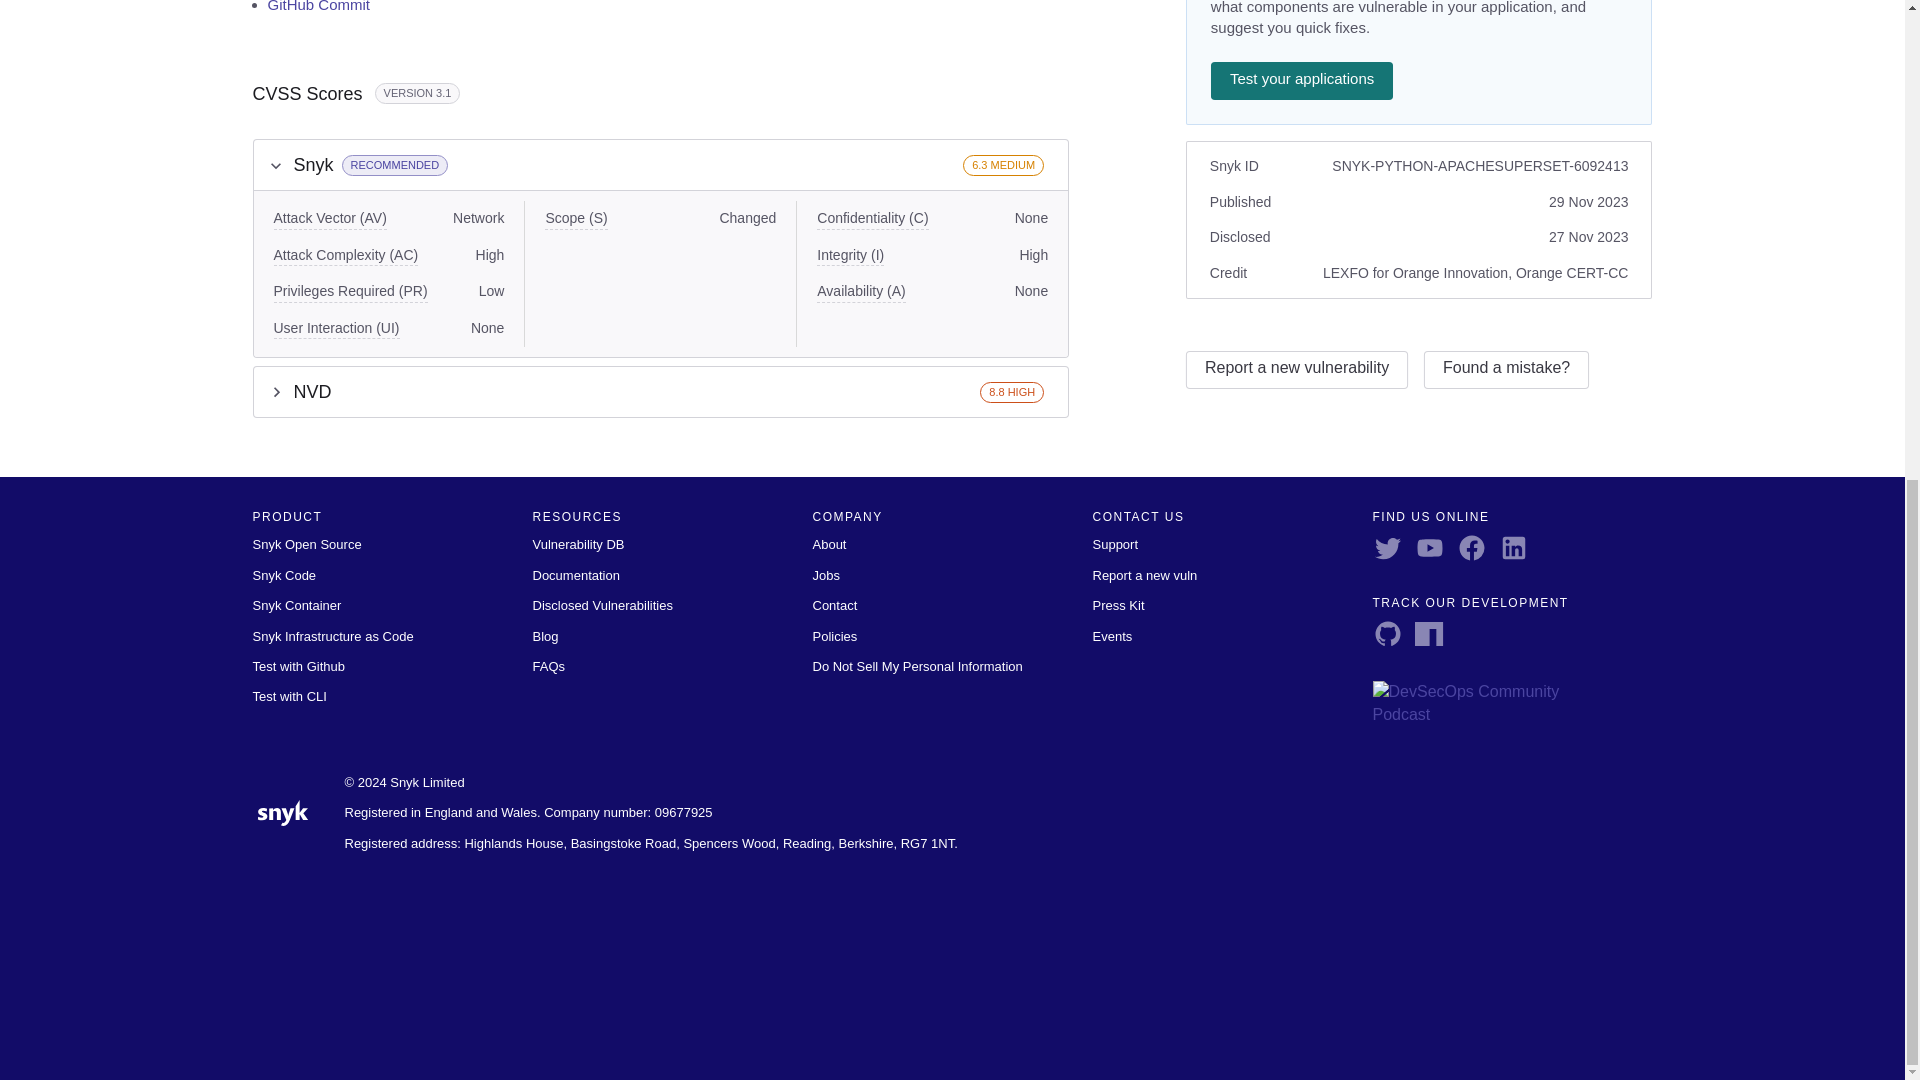 The width and height of the screenshot is (1920, 1080). I want to click on NPM, so click(1434, 632).